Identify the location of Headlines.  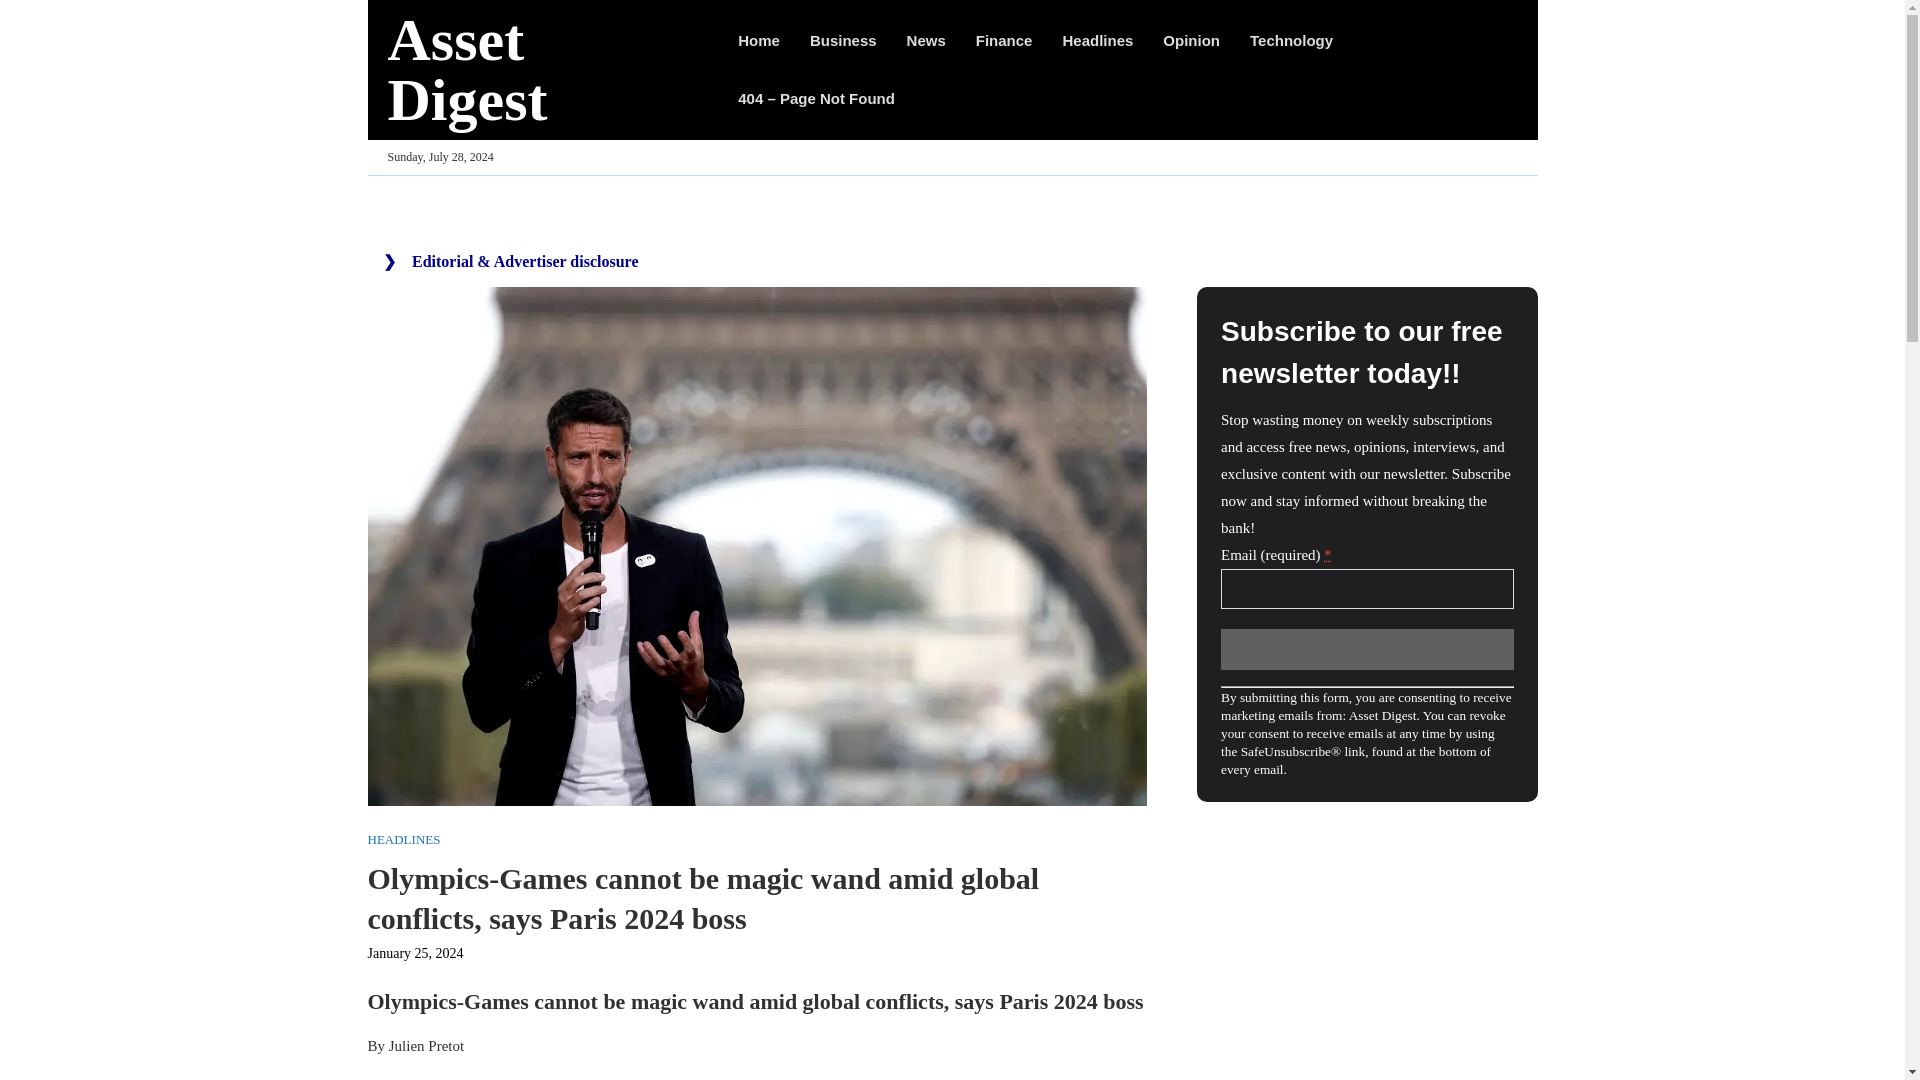
(1096, 40).